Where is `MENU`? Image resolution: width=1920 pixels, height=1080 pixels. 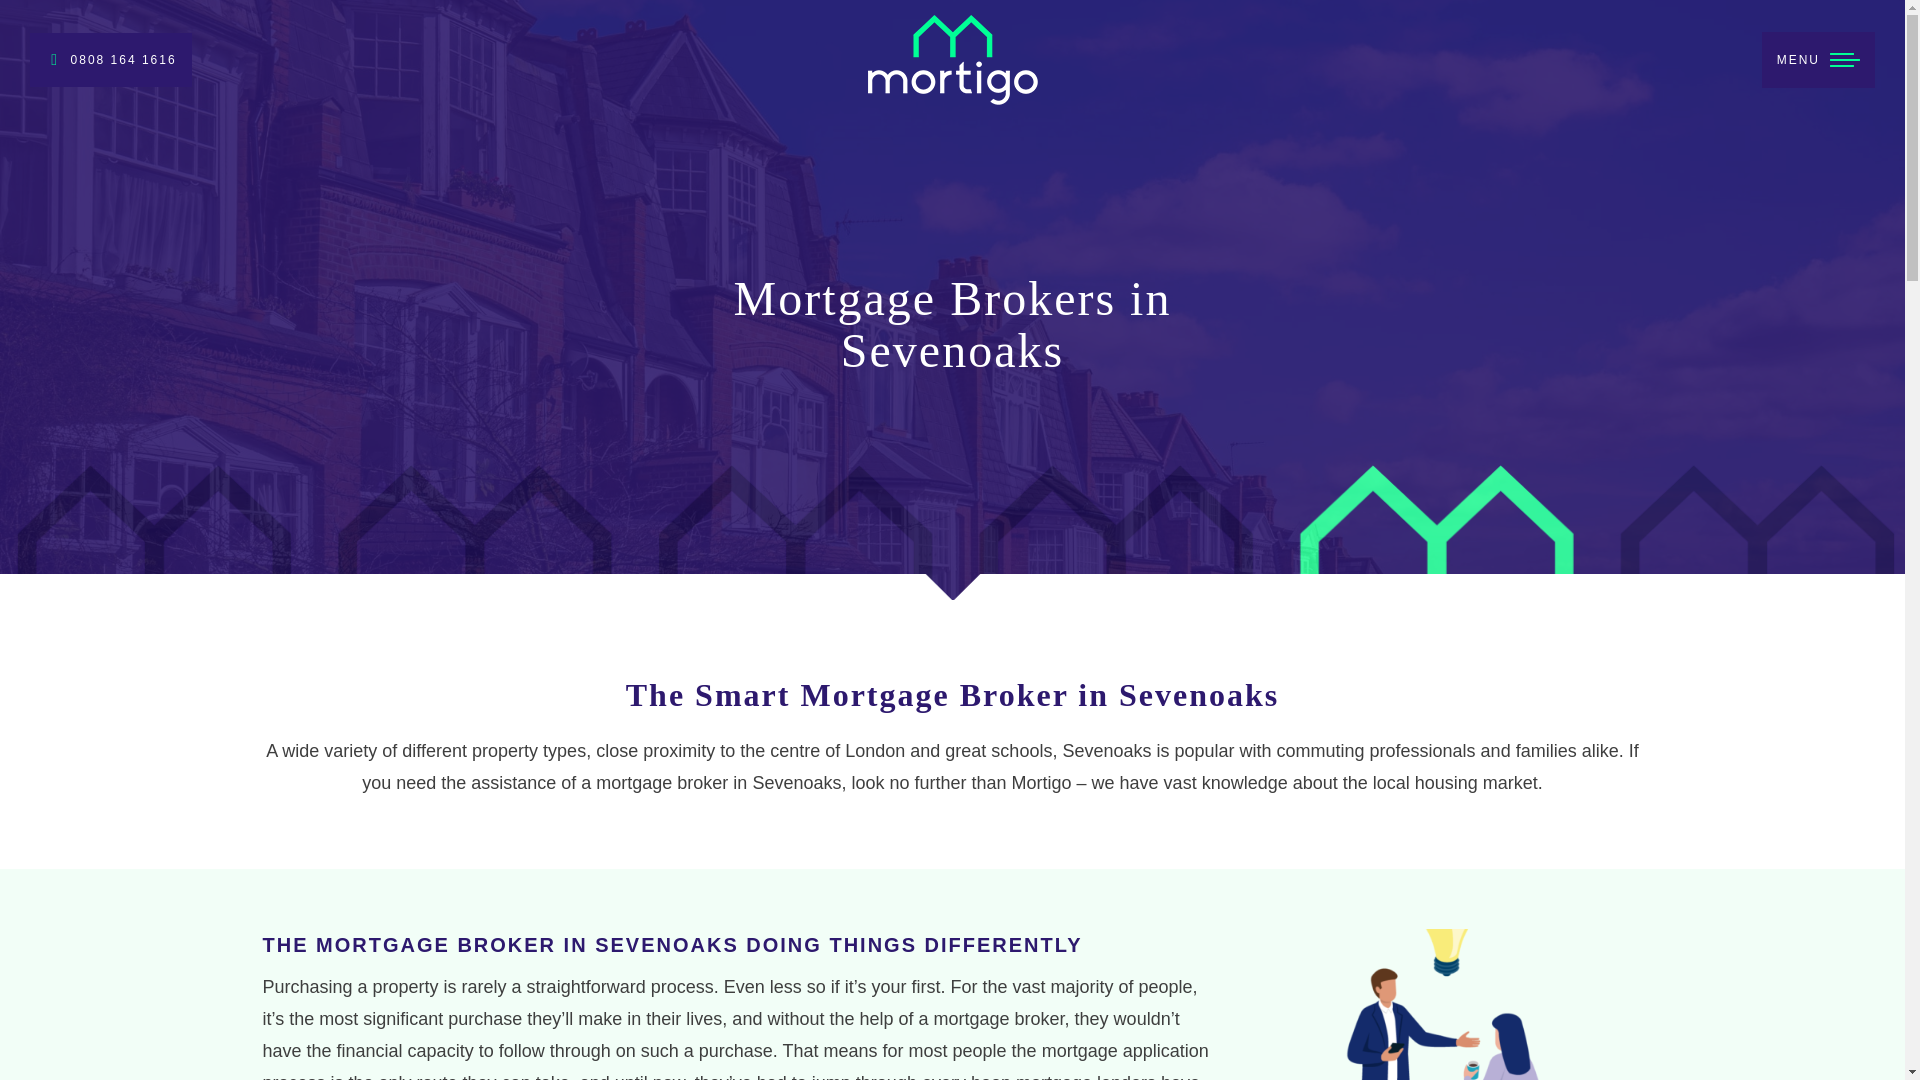 MENU is located at coordinates (1798, 60).